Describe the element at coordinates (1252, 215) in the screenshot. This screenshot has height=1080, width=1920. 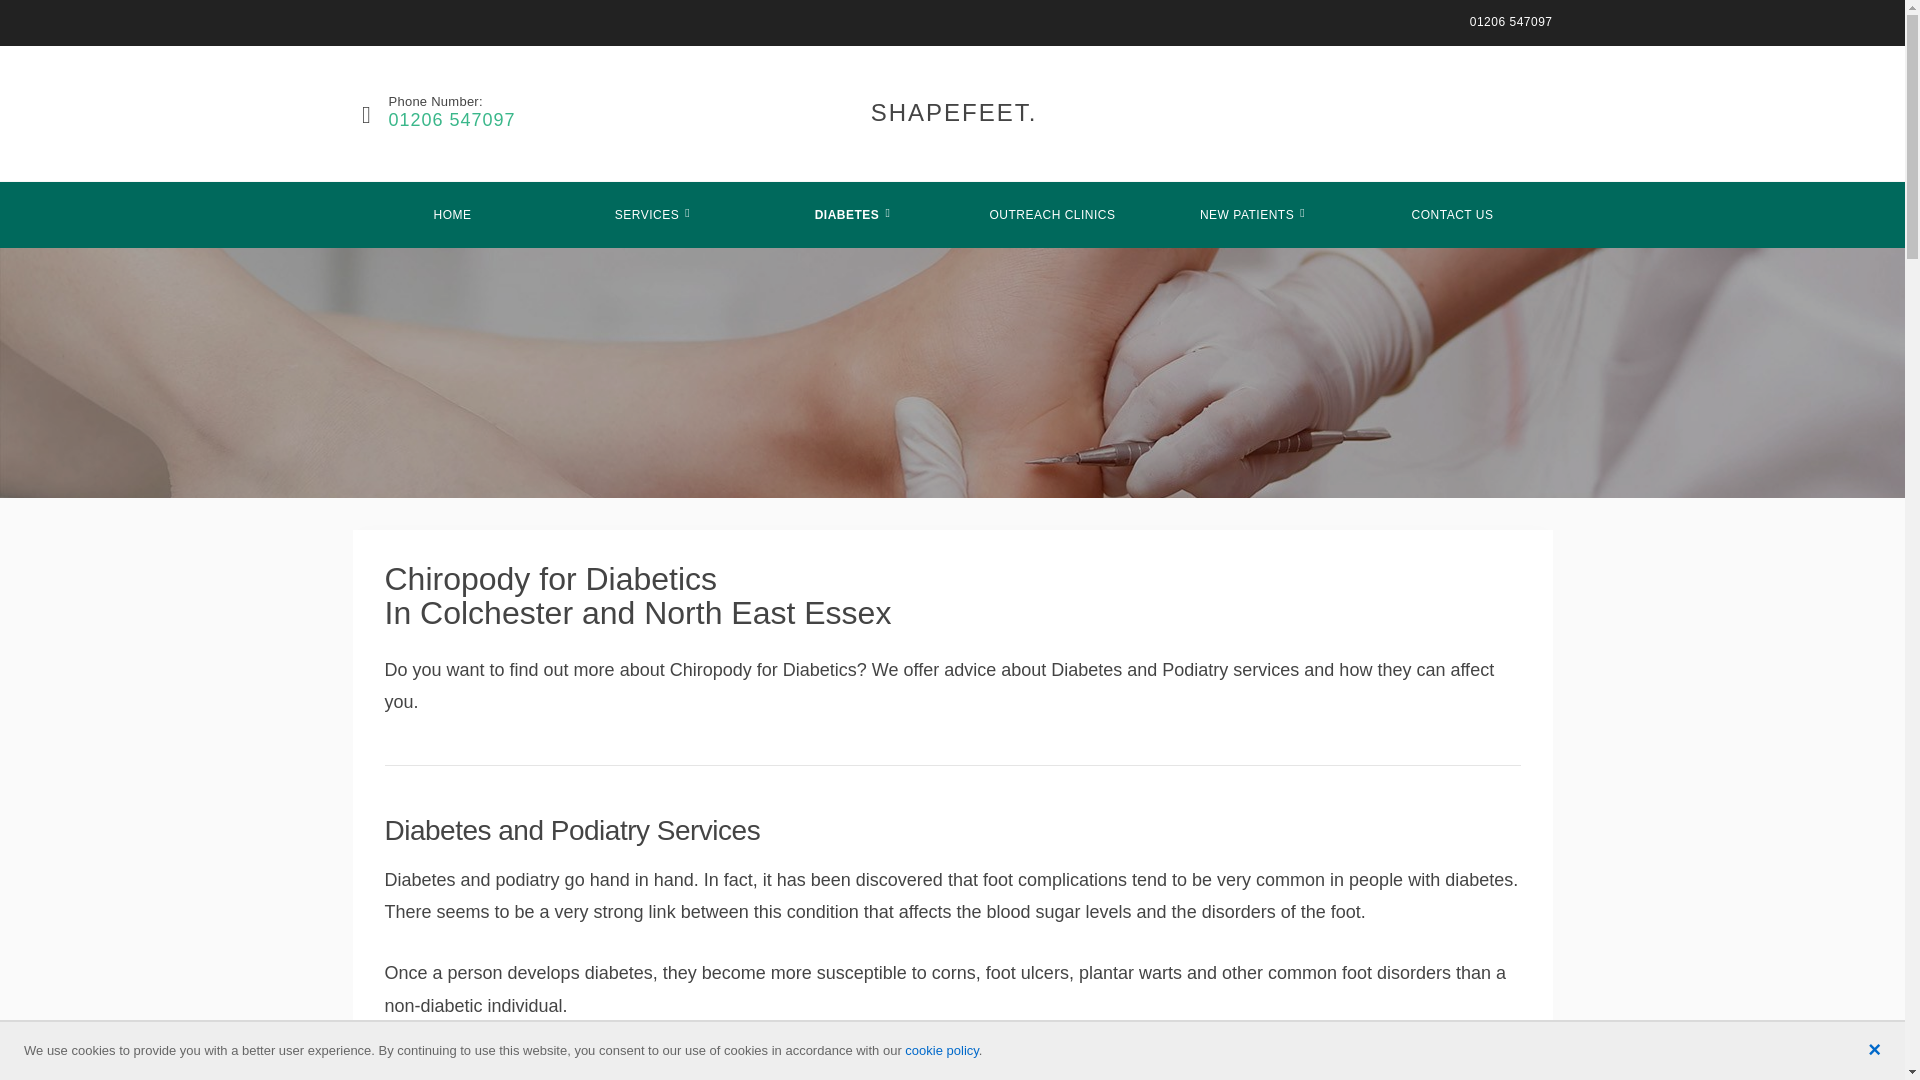
I see `New Patients` at that location.